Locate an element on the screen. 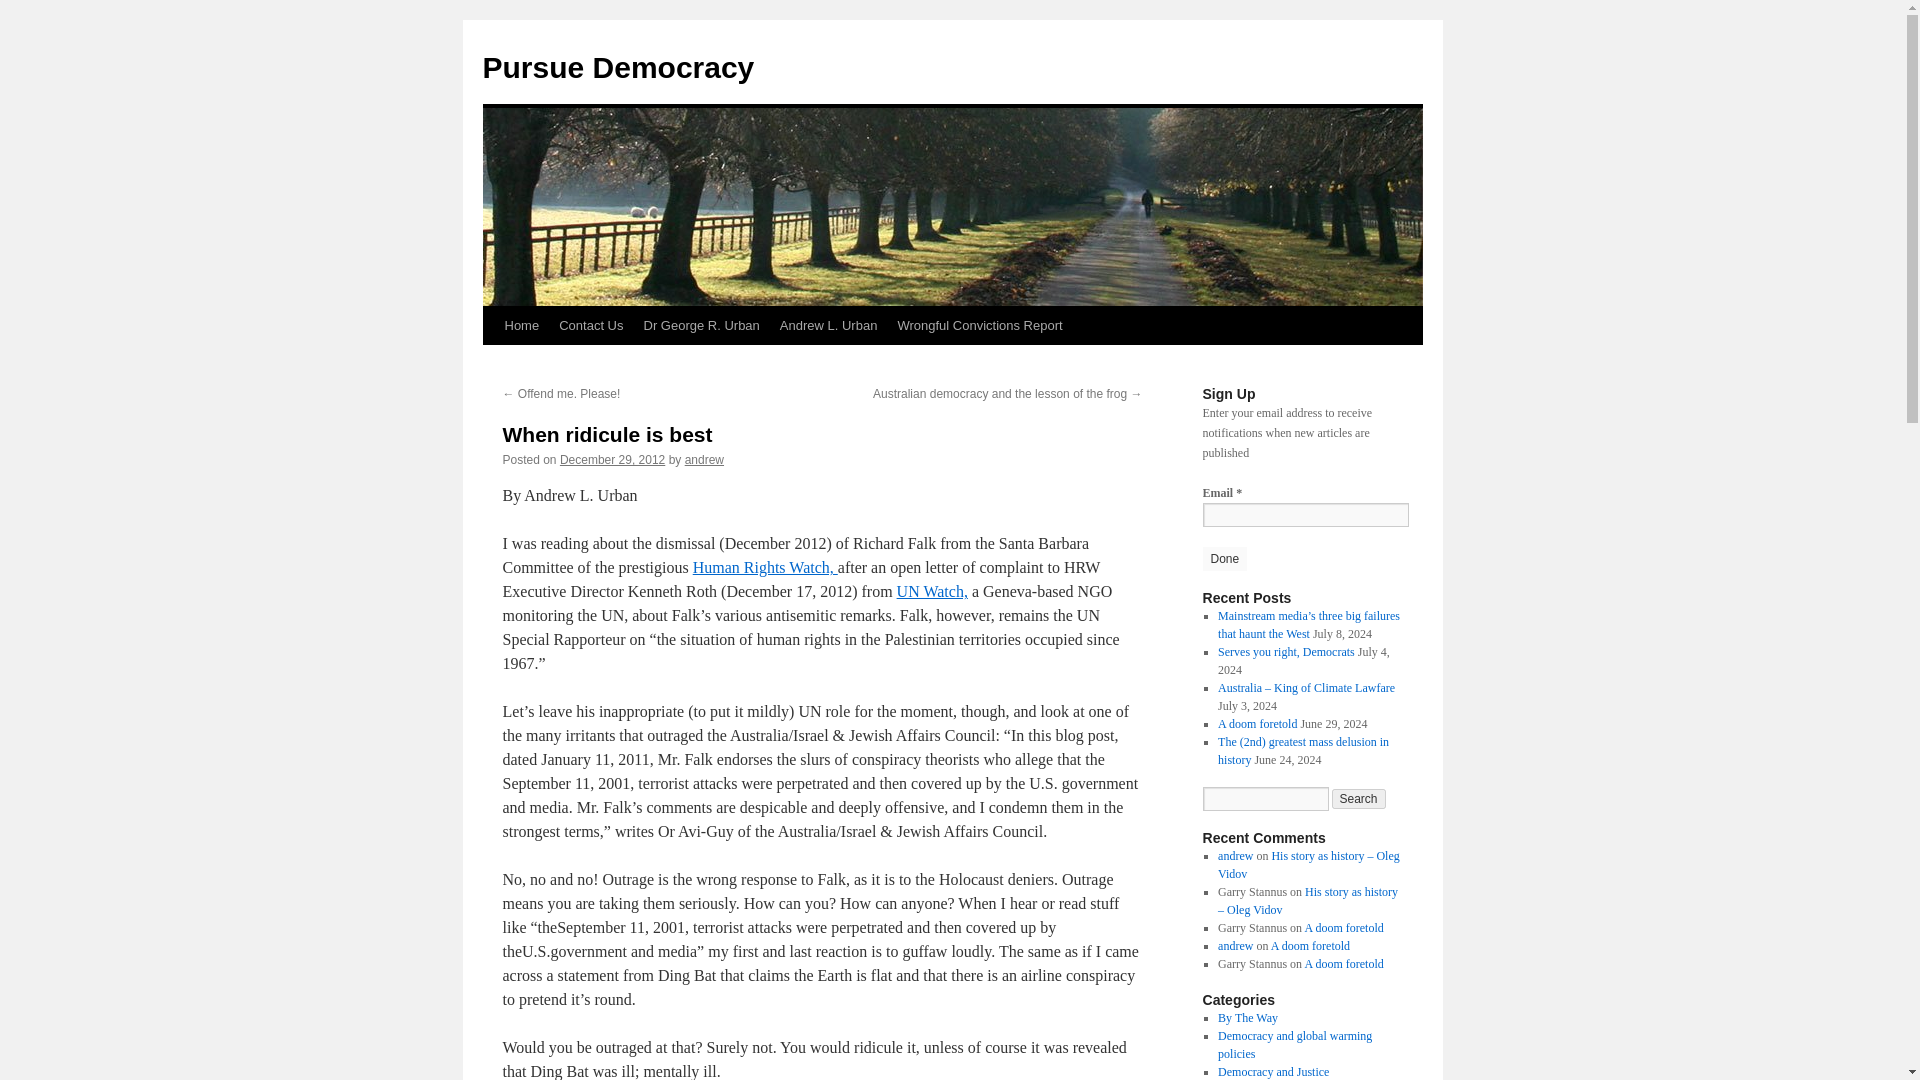 This screenshot has height=1080, width=1920. Done is located at coordinates (1224, 558).